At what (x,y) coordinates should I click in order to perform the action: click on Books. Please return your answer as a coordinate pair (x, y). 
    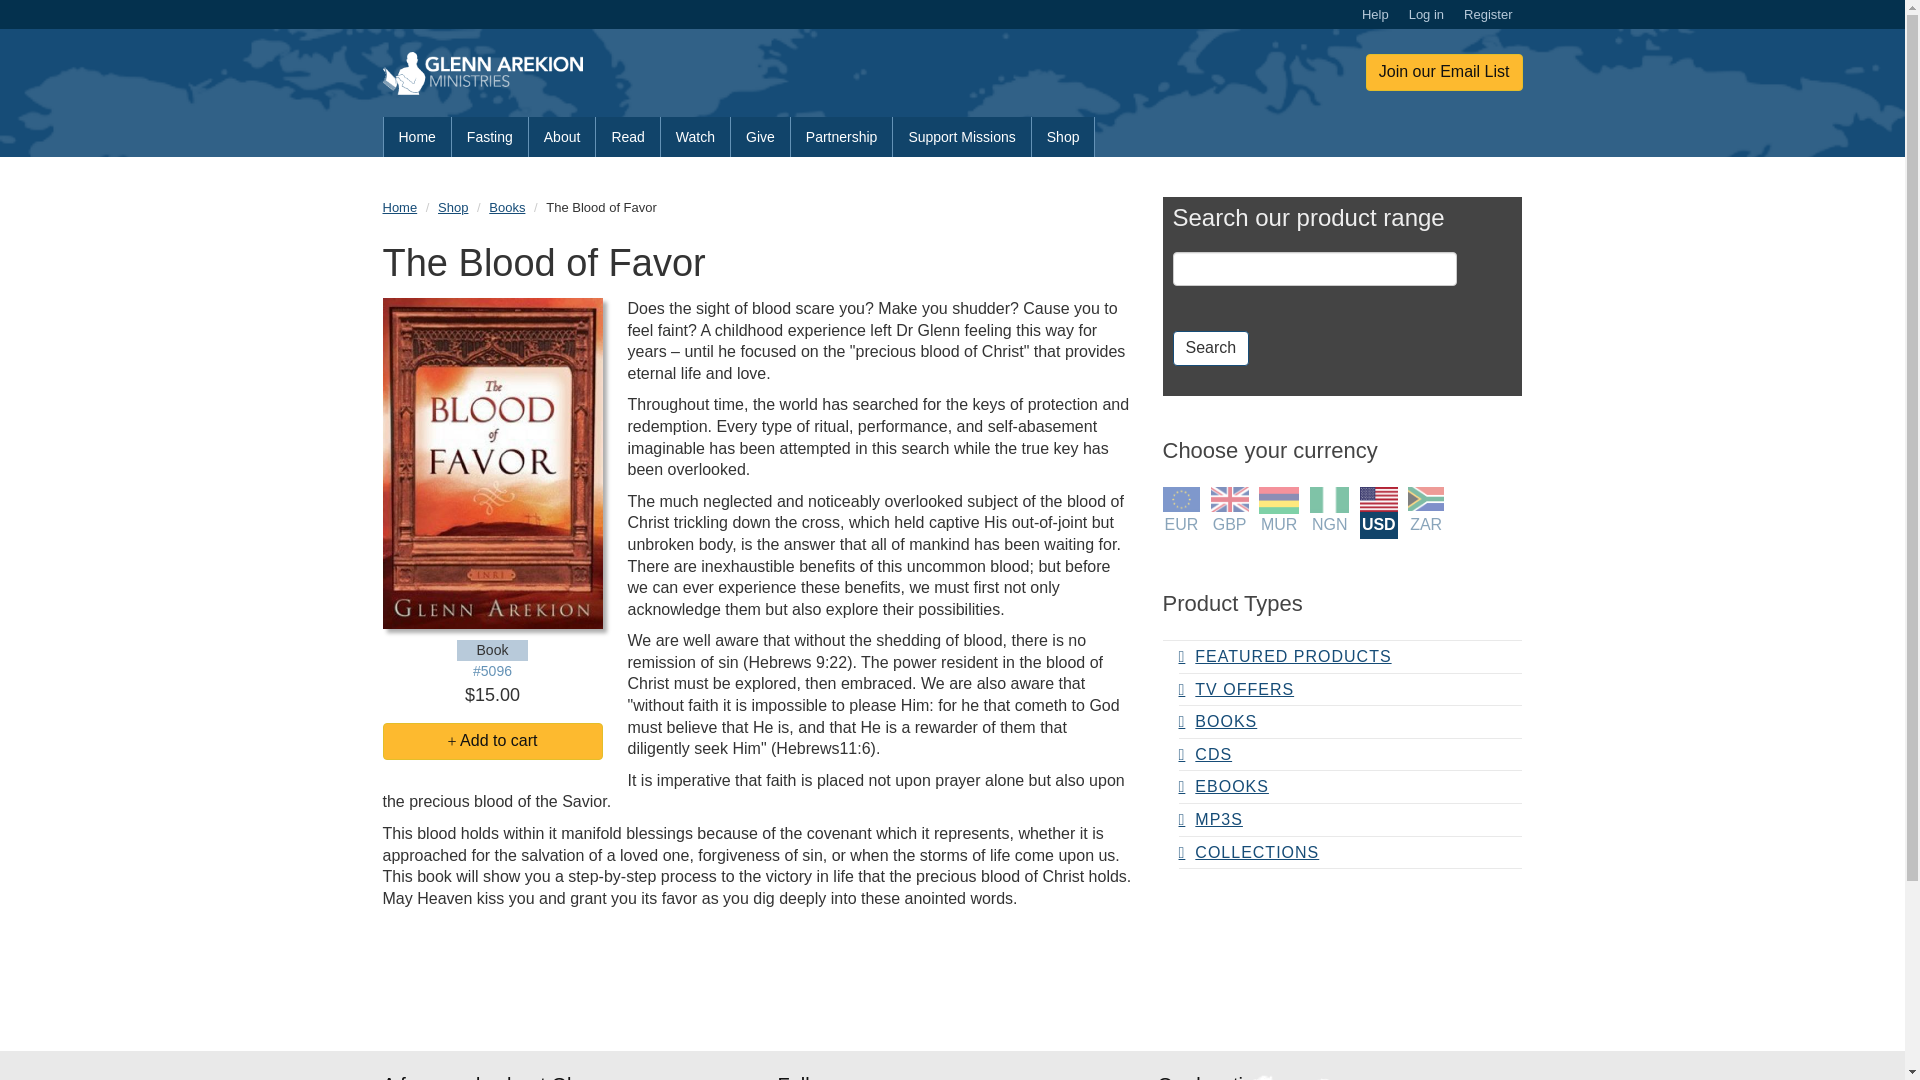
    Looking at the image, I should click on (506, 206).